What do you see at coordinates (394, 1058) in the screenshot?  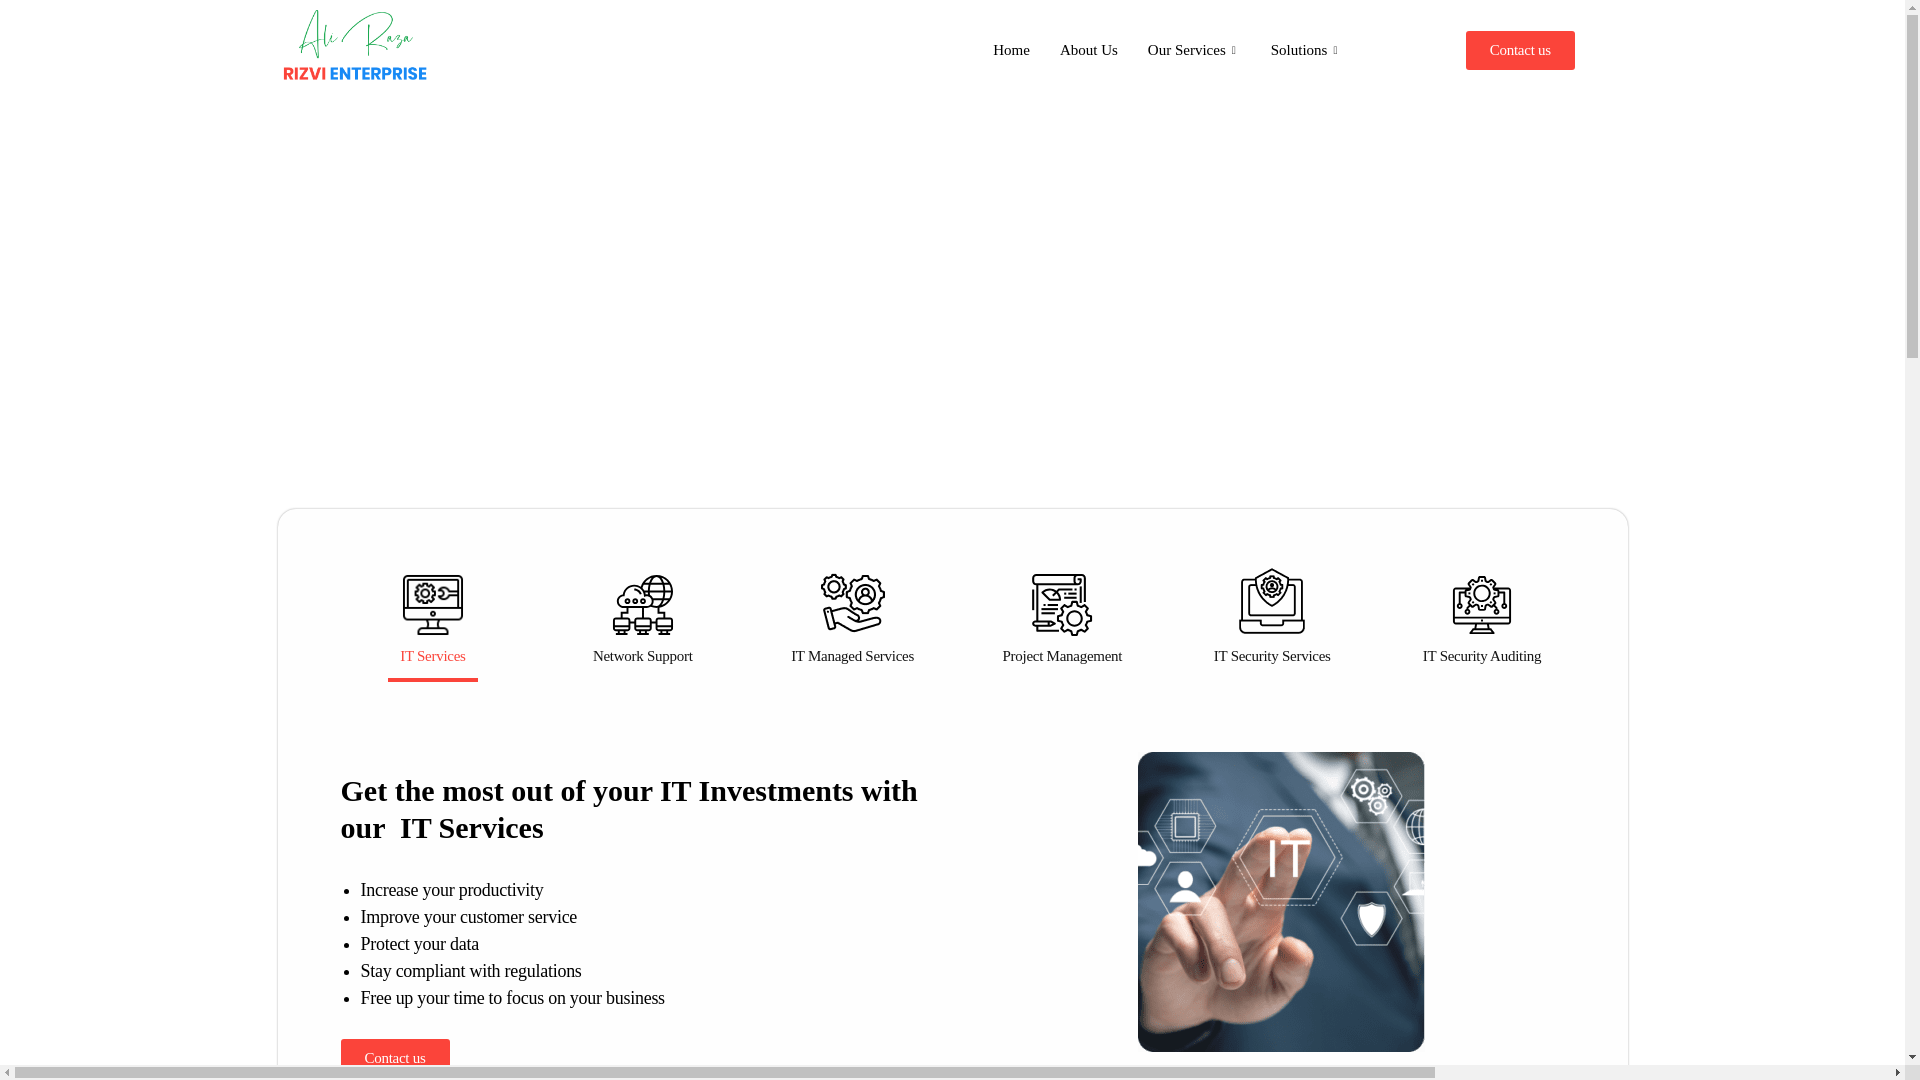 I see `Contact us` at bounding box center [394, 1058].